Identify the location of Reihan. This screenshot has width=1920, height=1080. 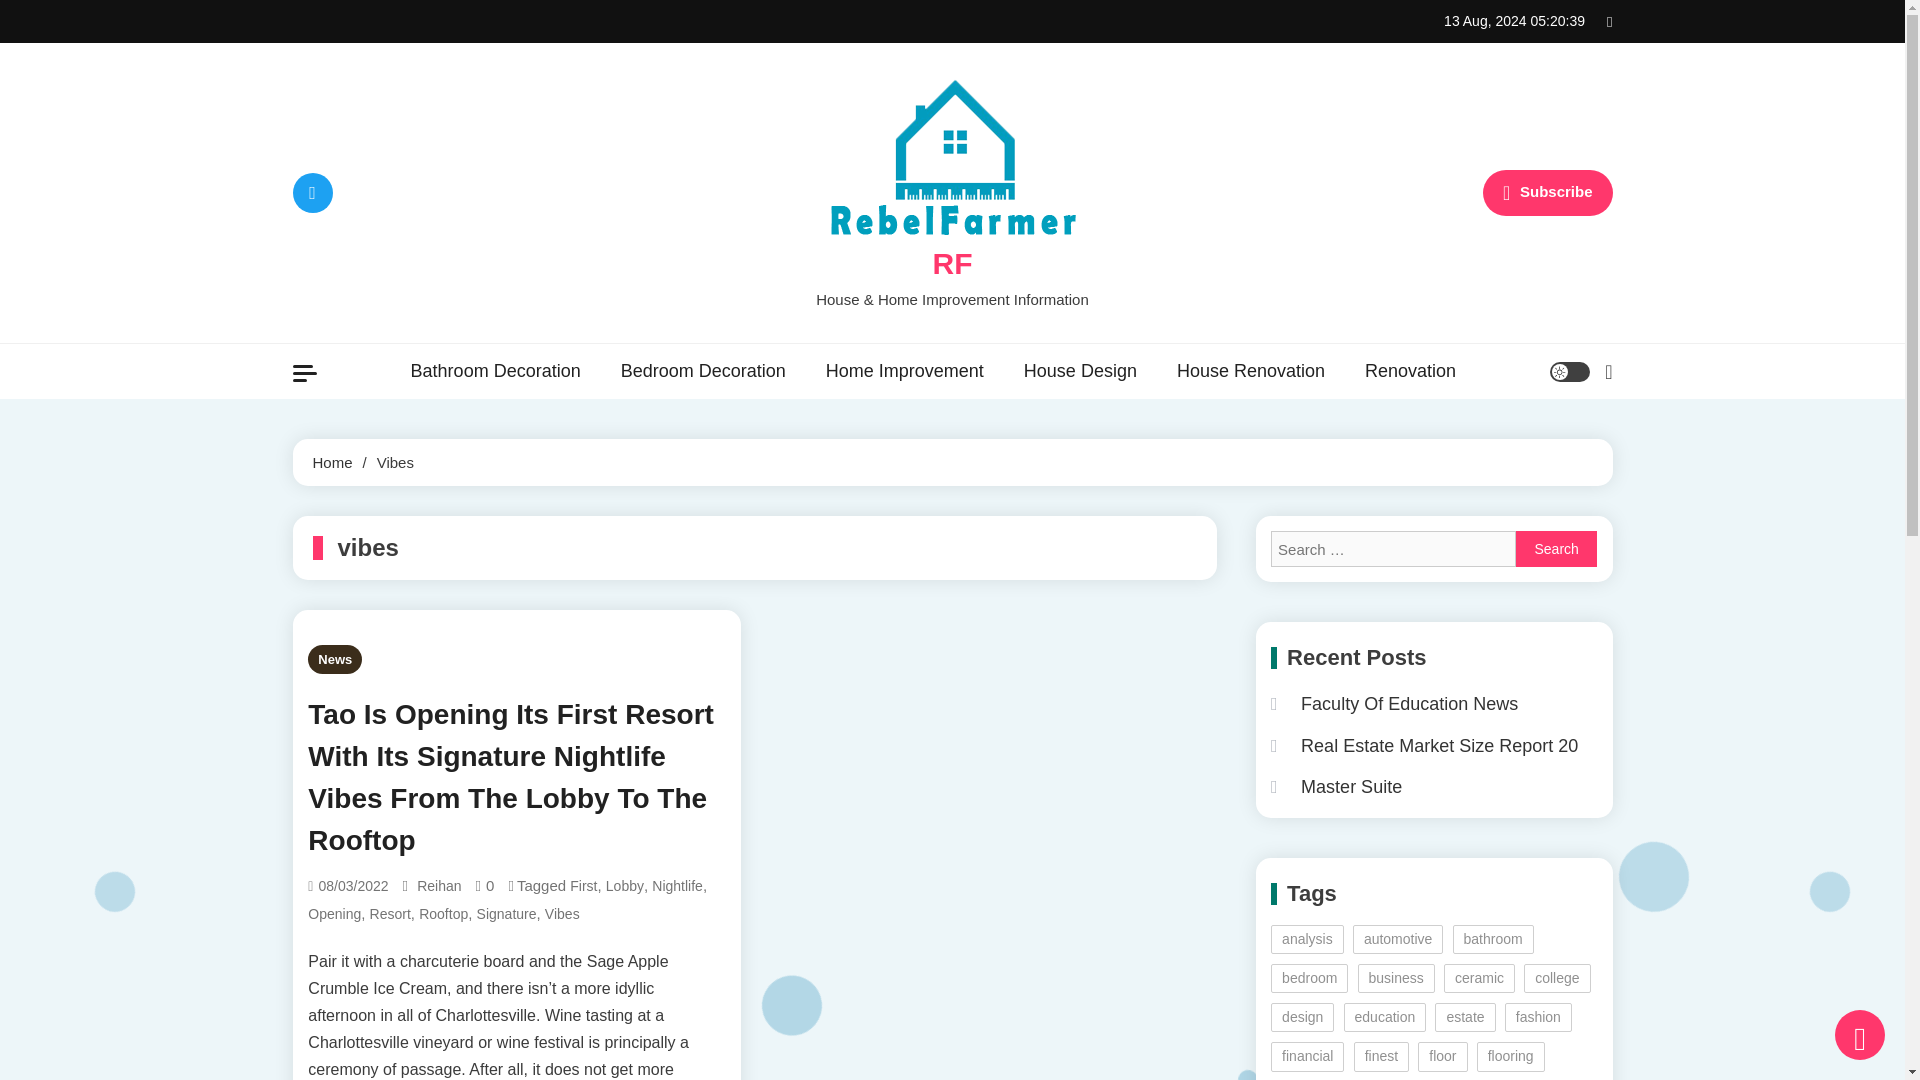
(438, 886).